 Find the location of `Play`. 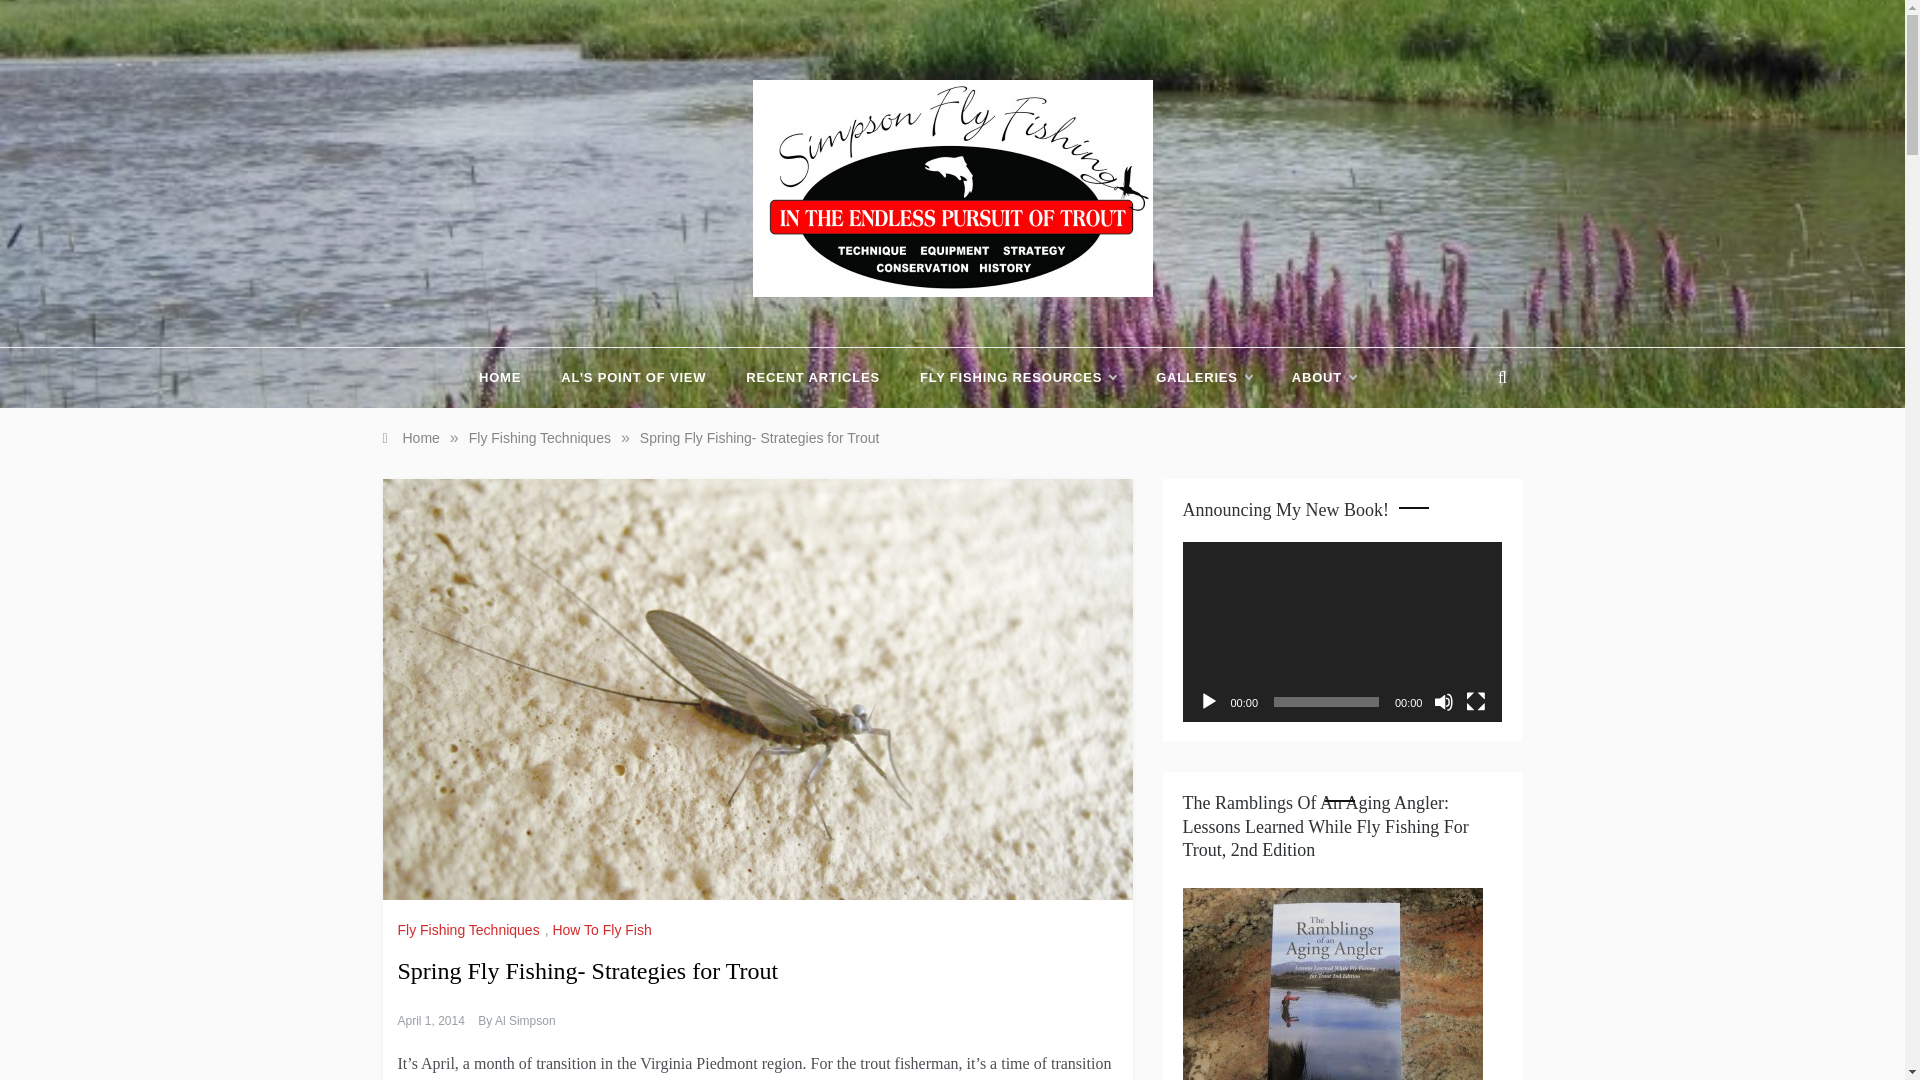

Play is located at coordinates (1208, 702).